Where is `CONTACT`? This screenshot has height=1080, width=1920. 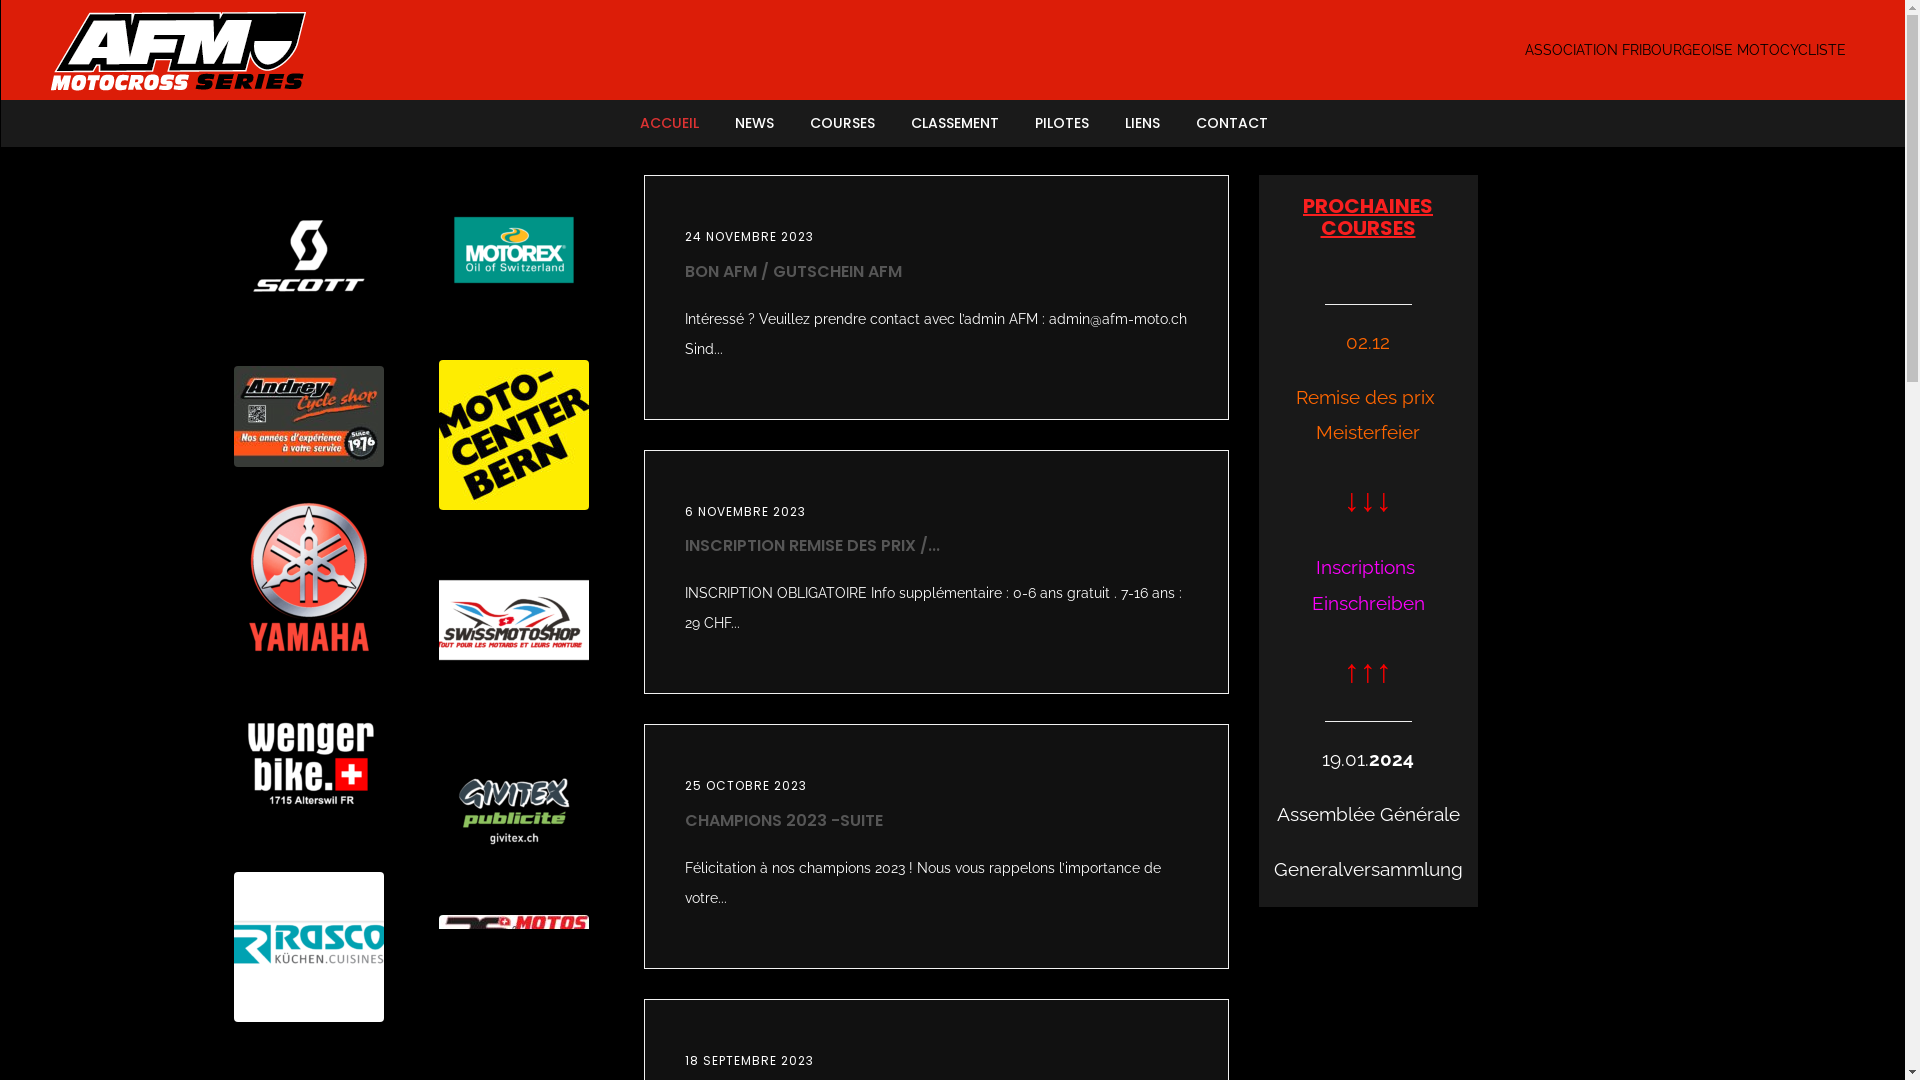 CONTACT is located at coordinates (1223, 123).